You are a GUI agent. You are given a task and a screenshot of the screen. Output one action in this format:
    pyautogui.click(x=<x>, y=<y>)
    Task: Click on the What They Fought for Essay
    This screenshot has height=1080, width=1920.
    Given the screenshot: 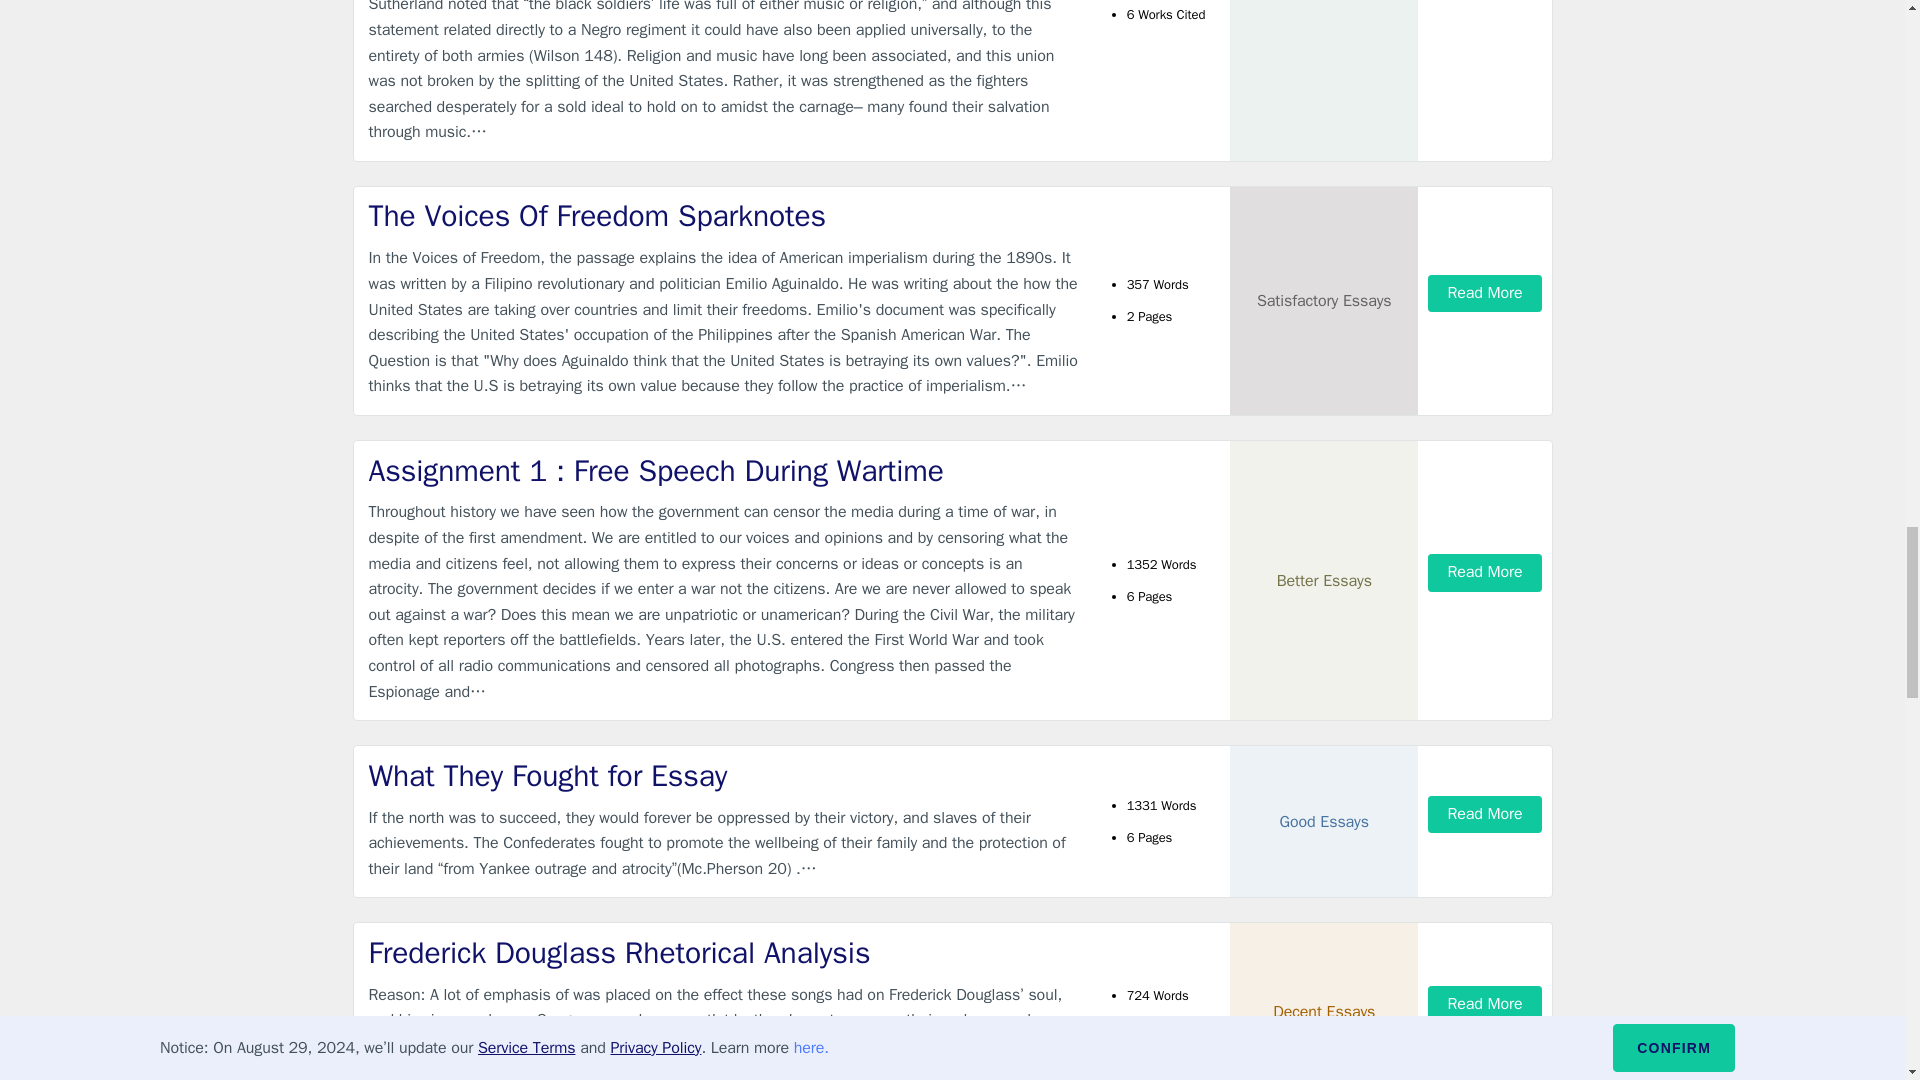 What is the action you would take?
    pyautogui.click(x=724, y=776)
    